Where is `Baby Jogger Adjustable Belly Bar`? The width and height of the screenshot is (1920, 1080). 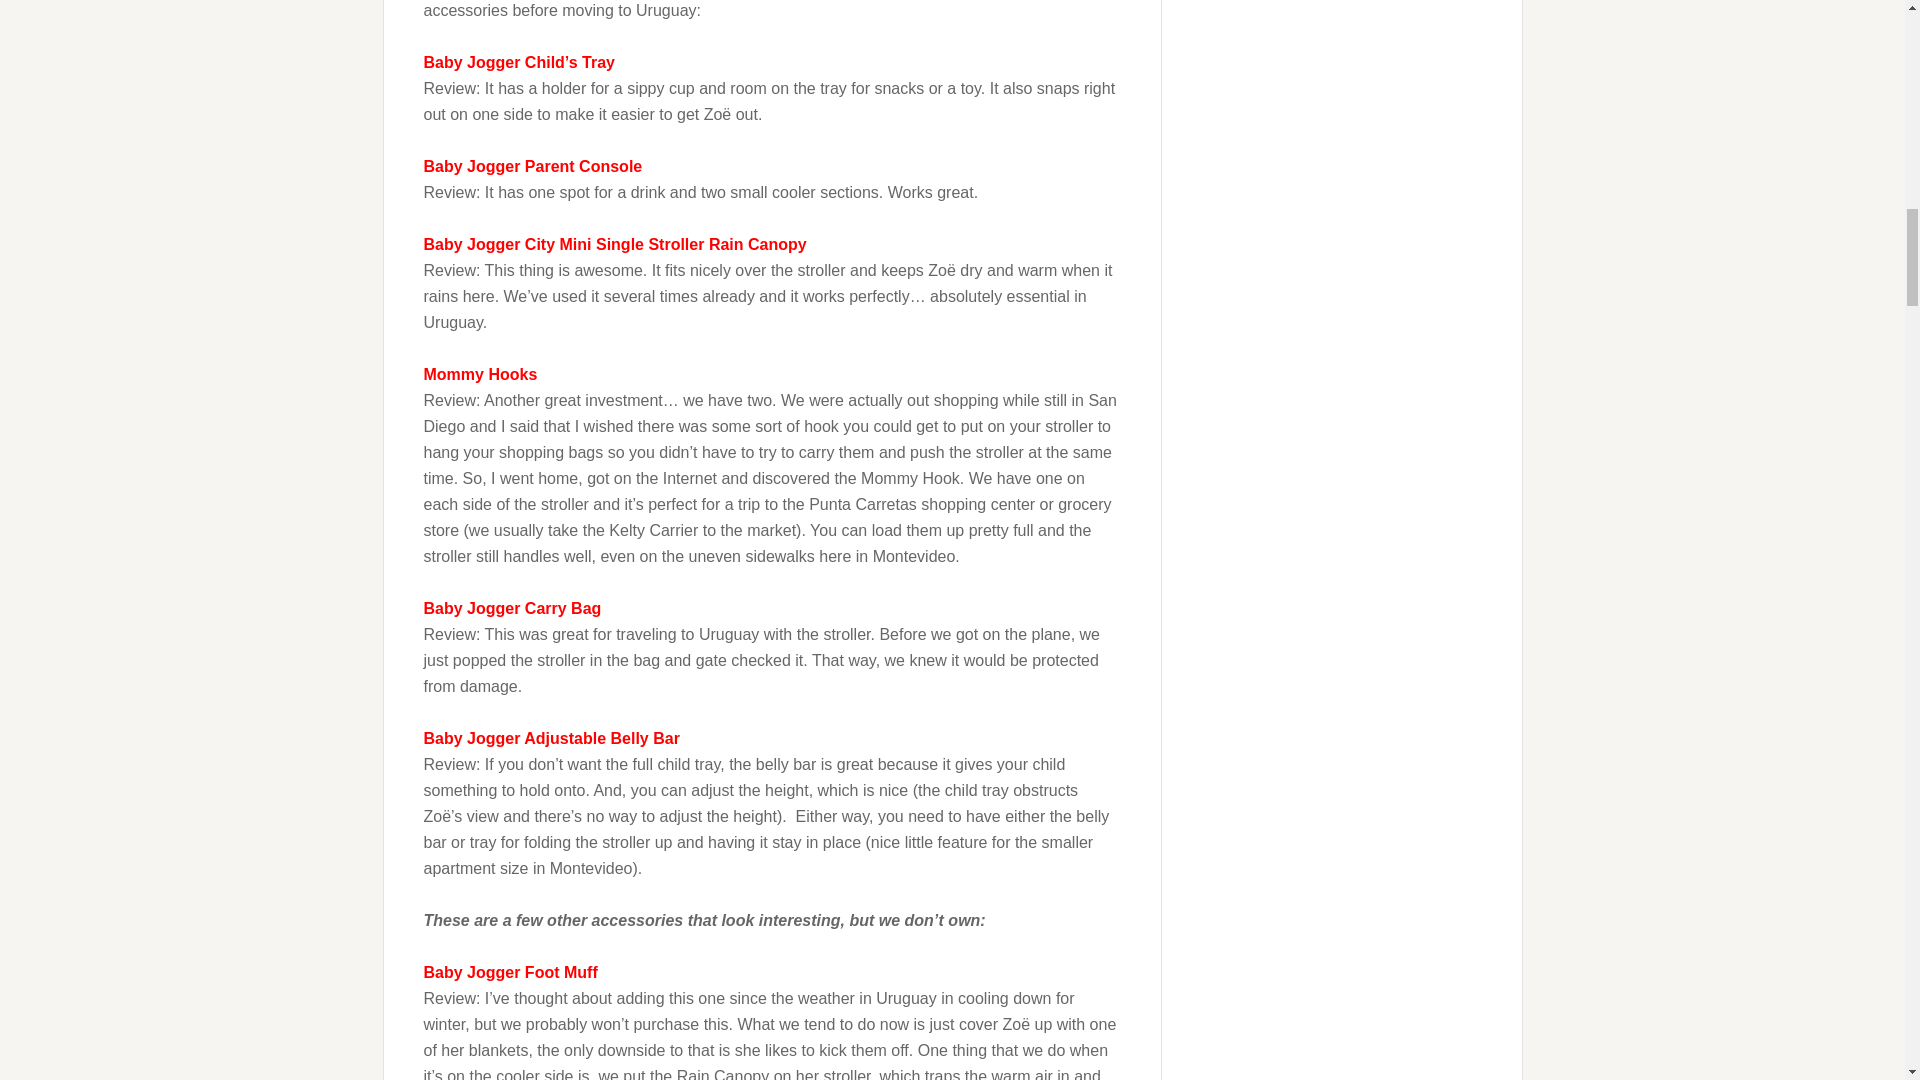
Baby Jogger Adjustable Belly Bar is located at coordinates (552, 738).